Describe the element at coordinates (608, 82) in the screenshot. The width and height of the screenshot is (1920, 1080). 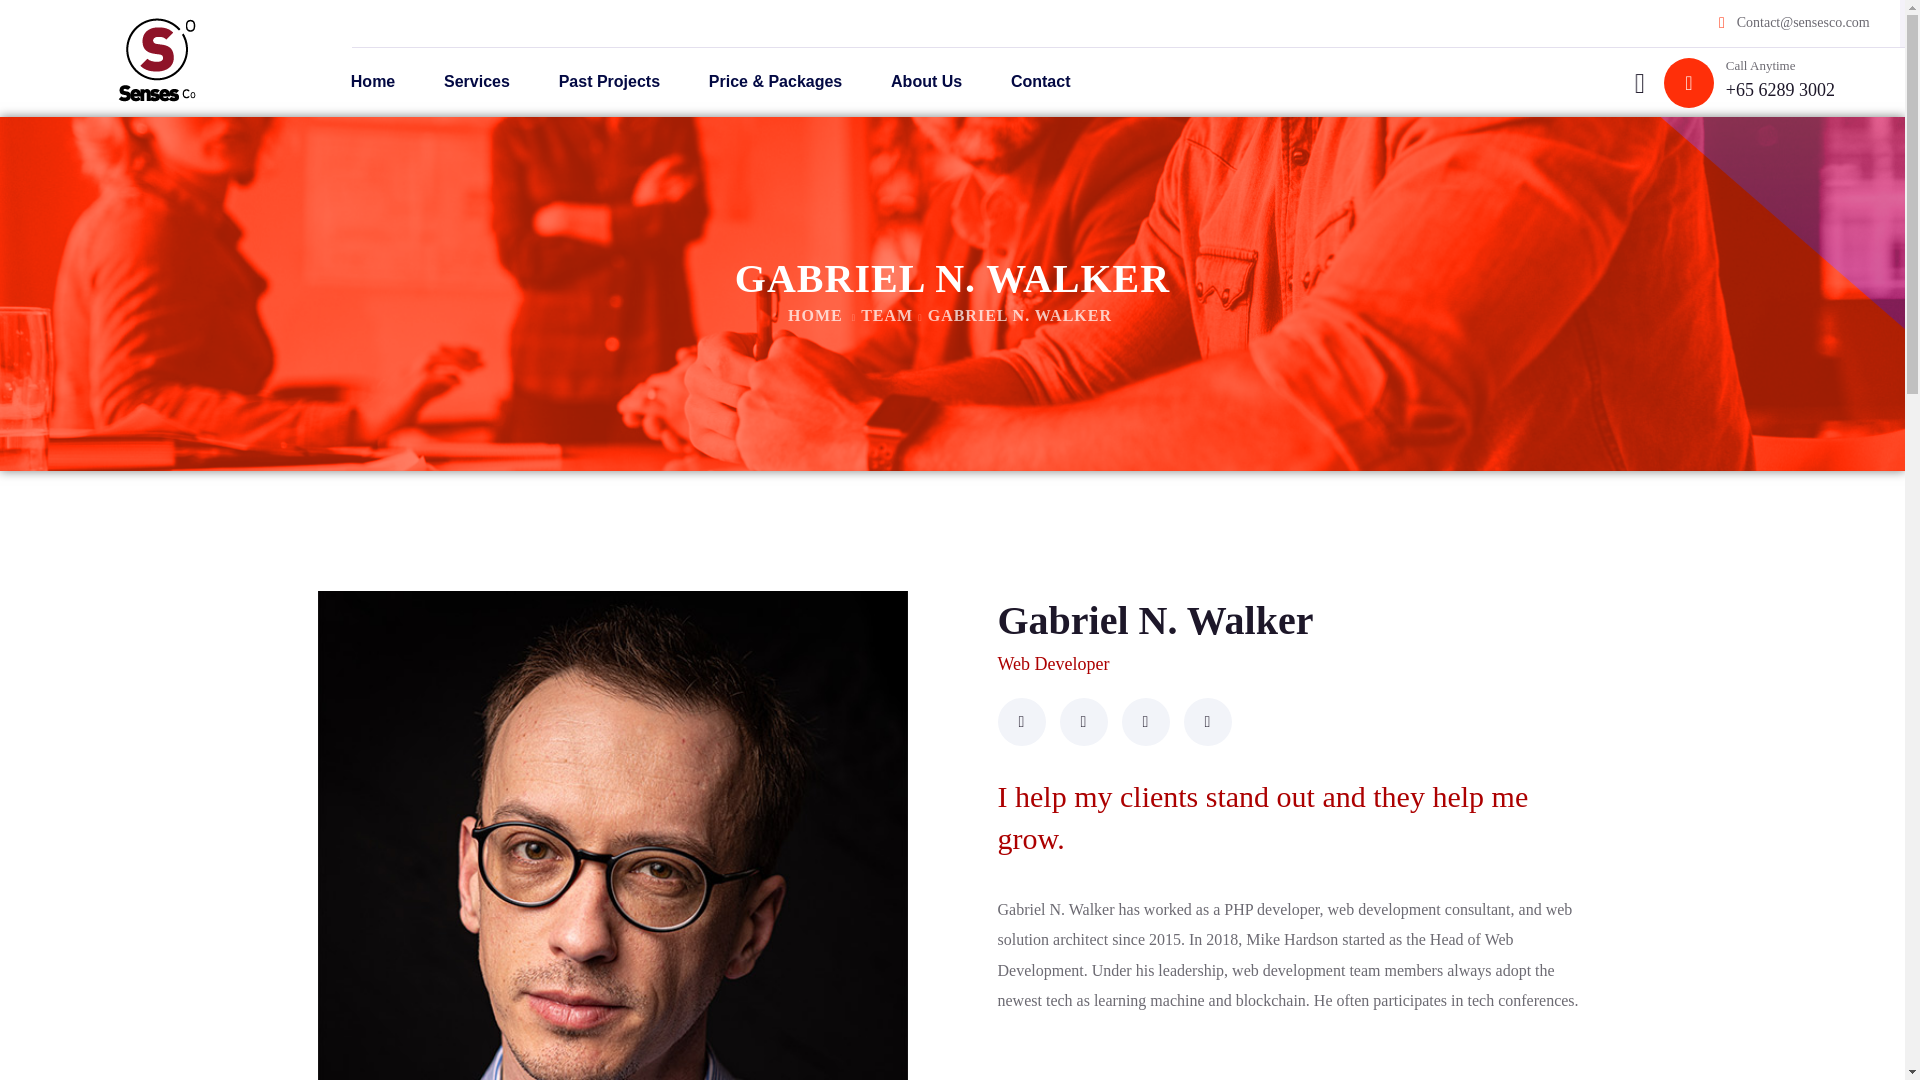
I see `Past Projects` at that location.